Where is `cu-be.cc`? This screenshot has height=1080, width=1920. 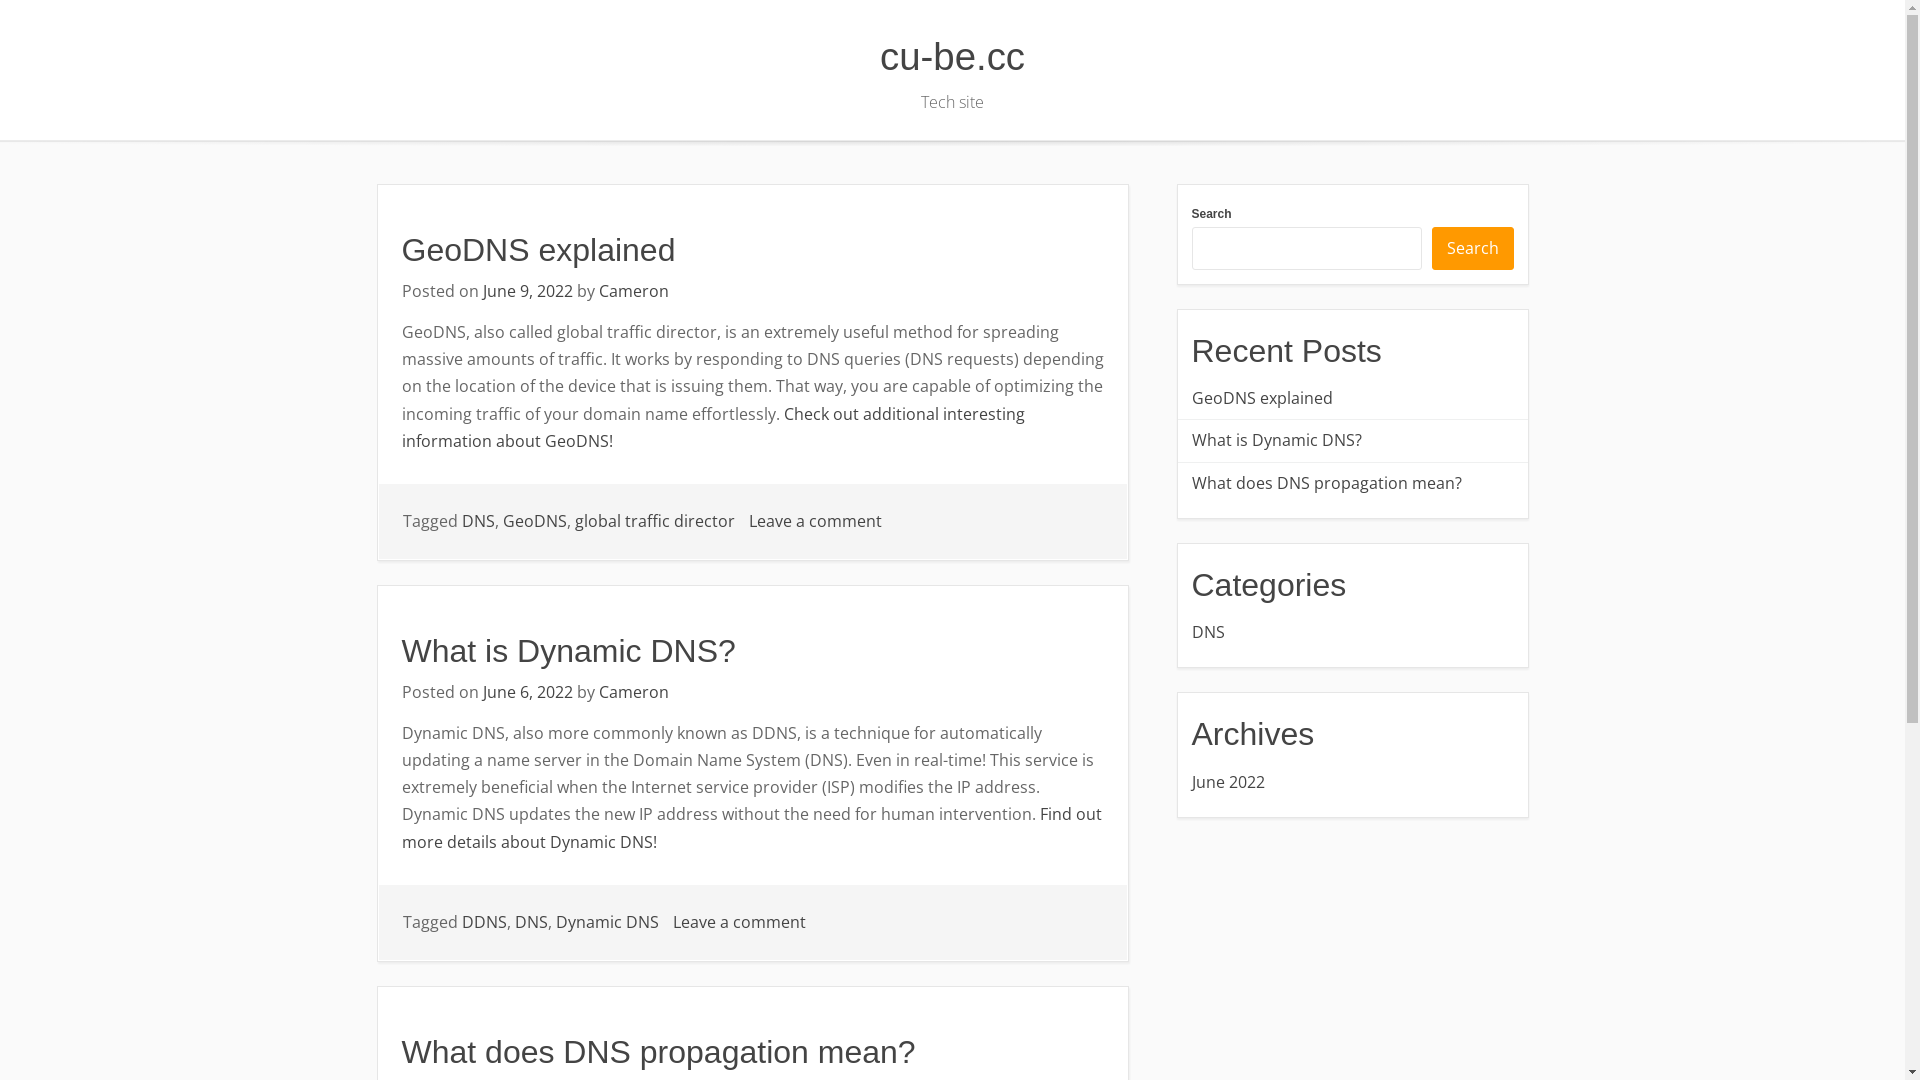
cu-be.cc is located at coordinates (952, 56).